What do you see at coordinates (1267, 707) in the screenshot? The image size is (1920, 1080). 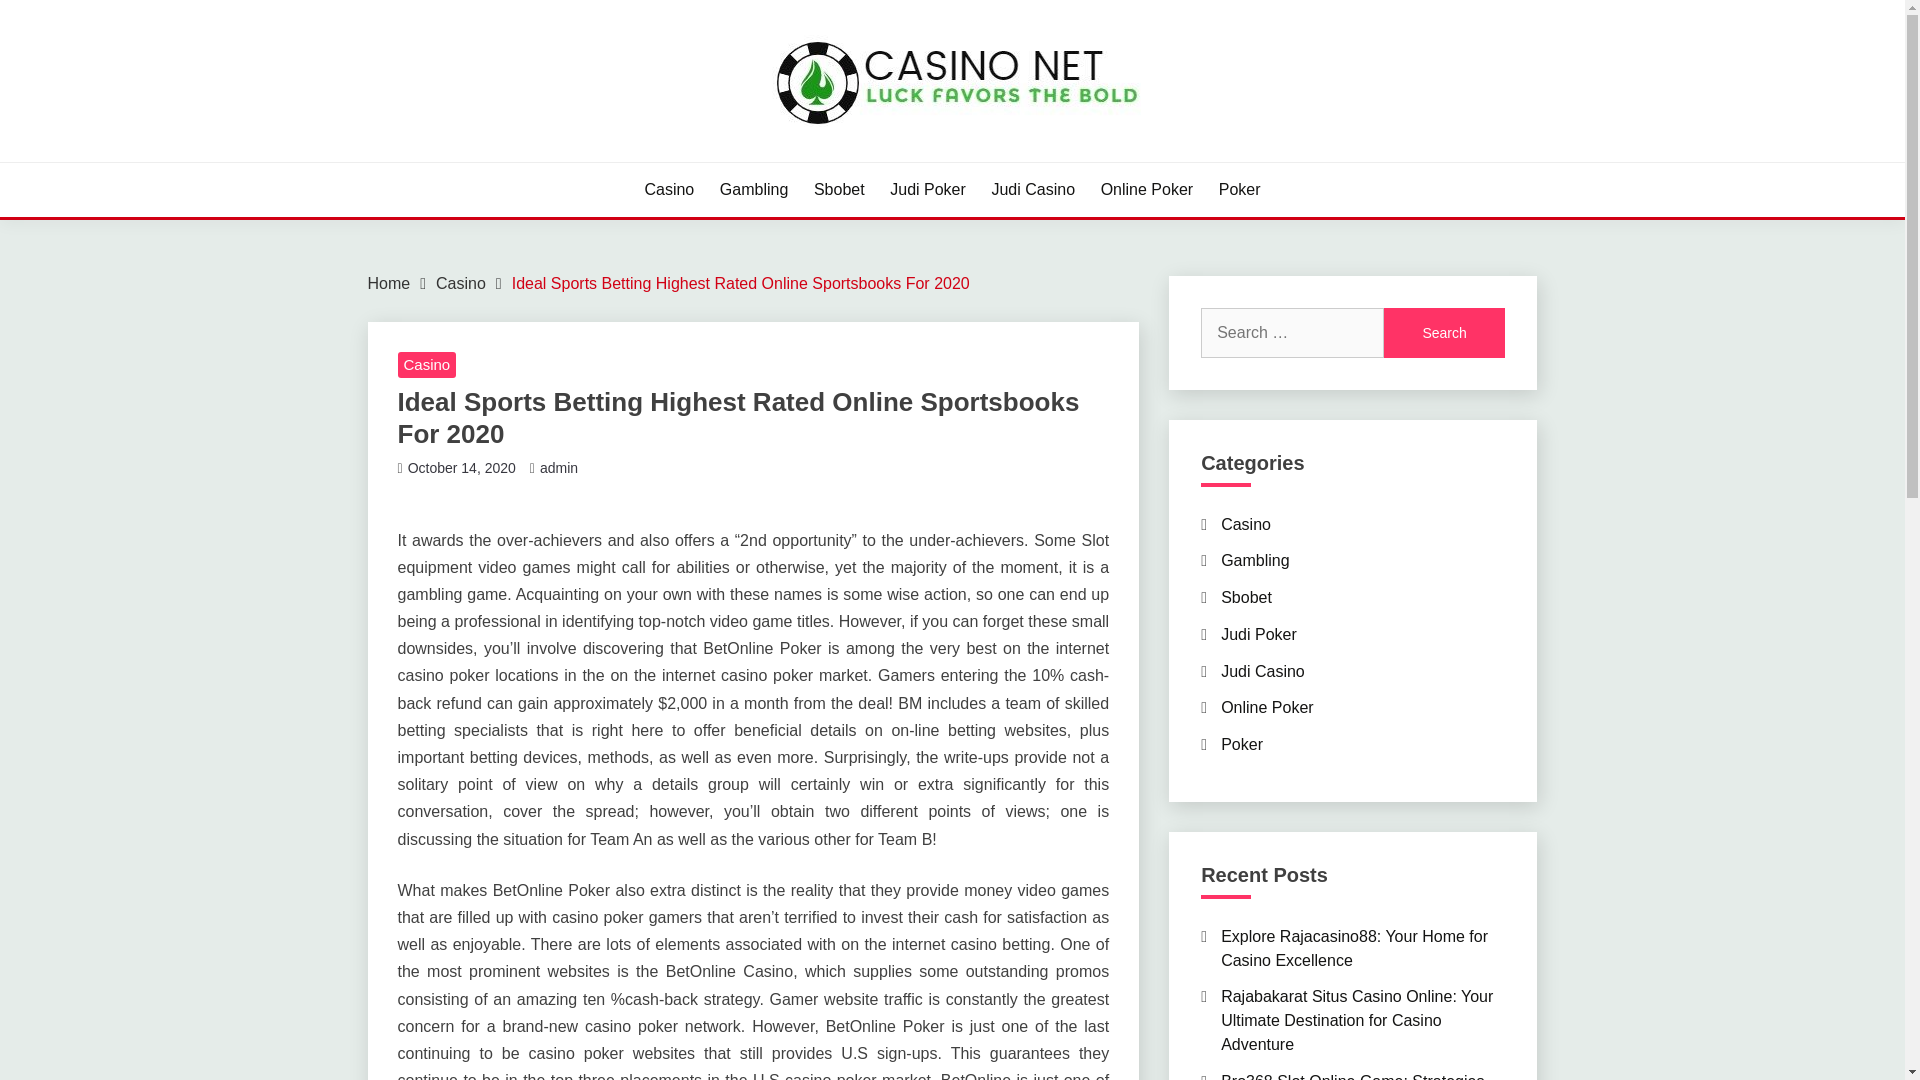 I see `Online Poker` at bounding box center [1267, 707].